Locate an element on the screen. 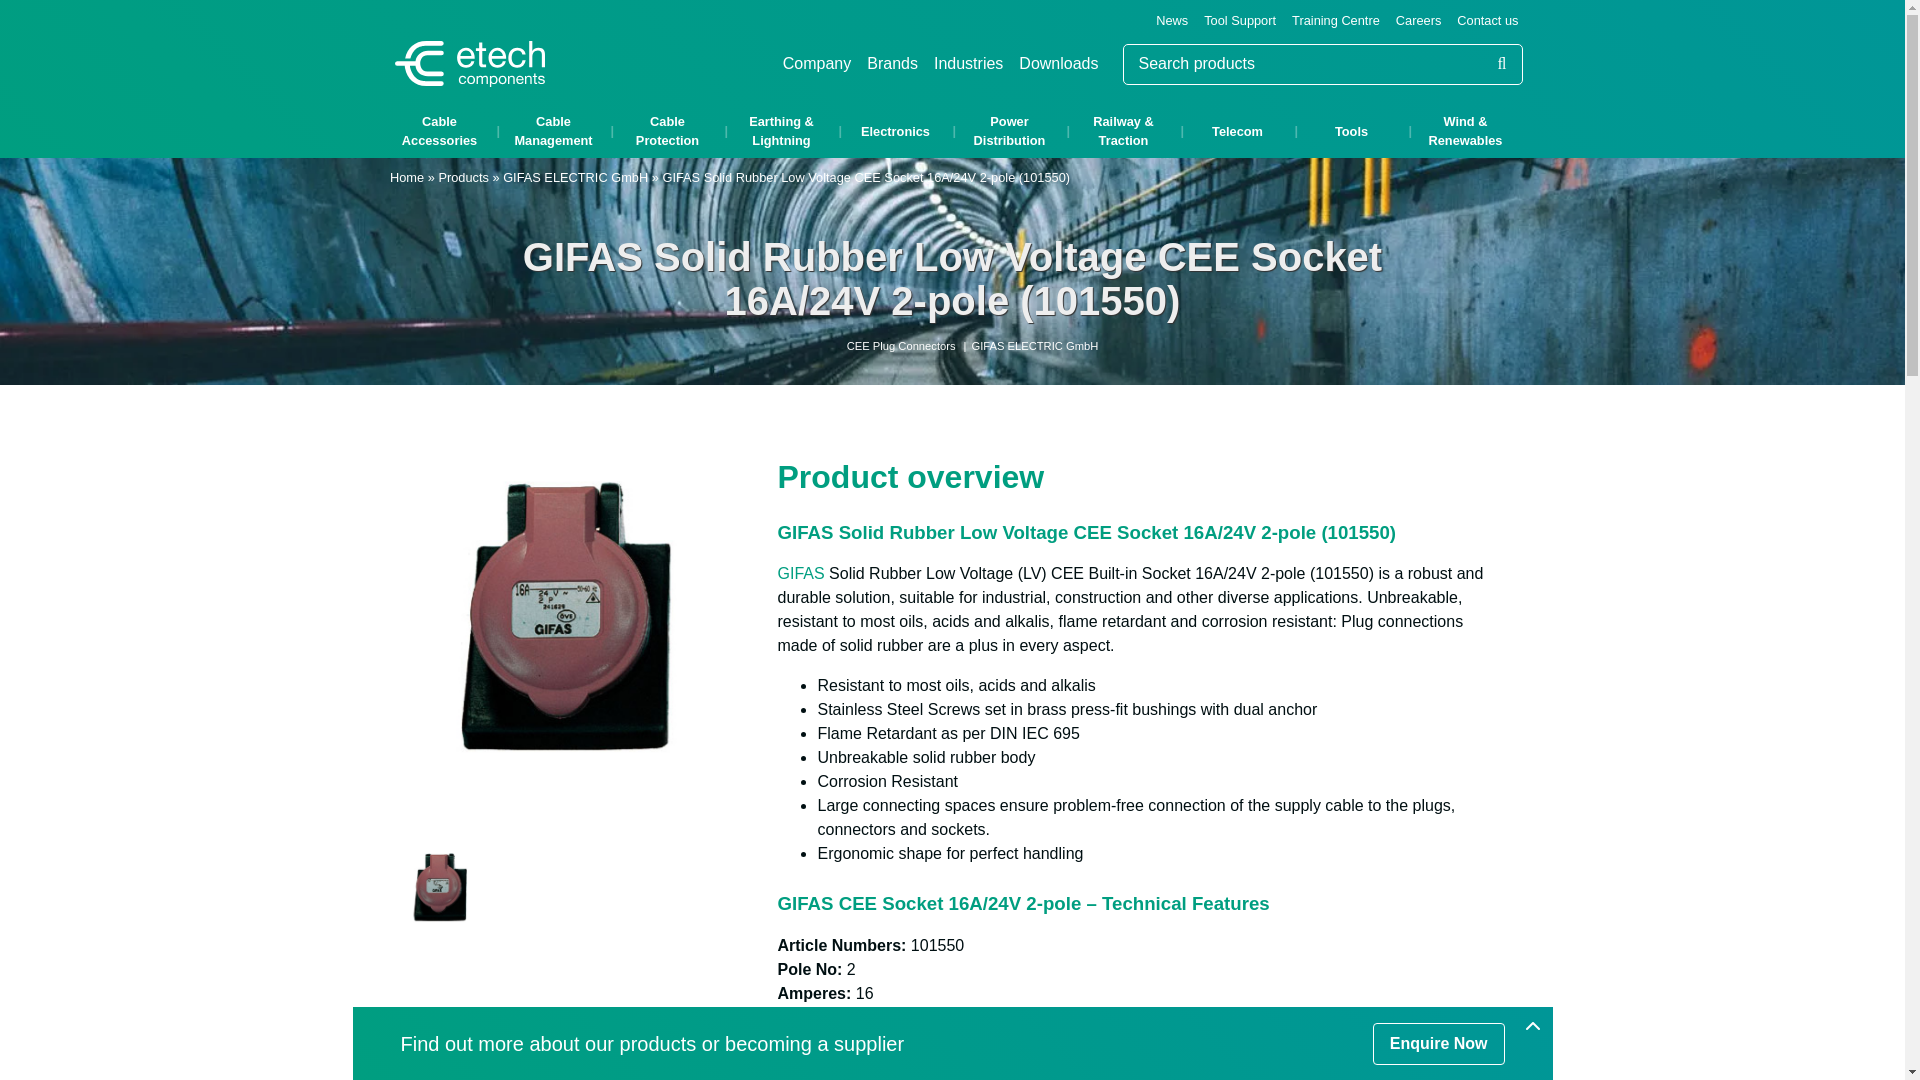 This screenshot has width=1920, height=1080. News is located at coordinates (1172, 20).